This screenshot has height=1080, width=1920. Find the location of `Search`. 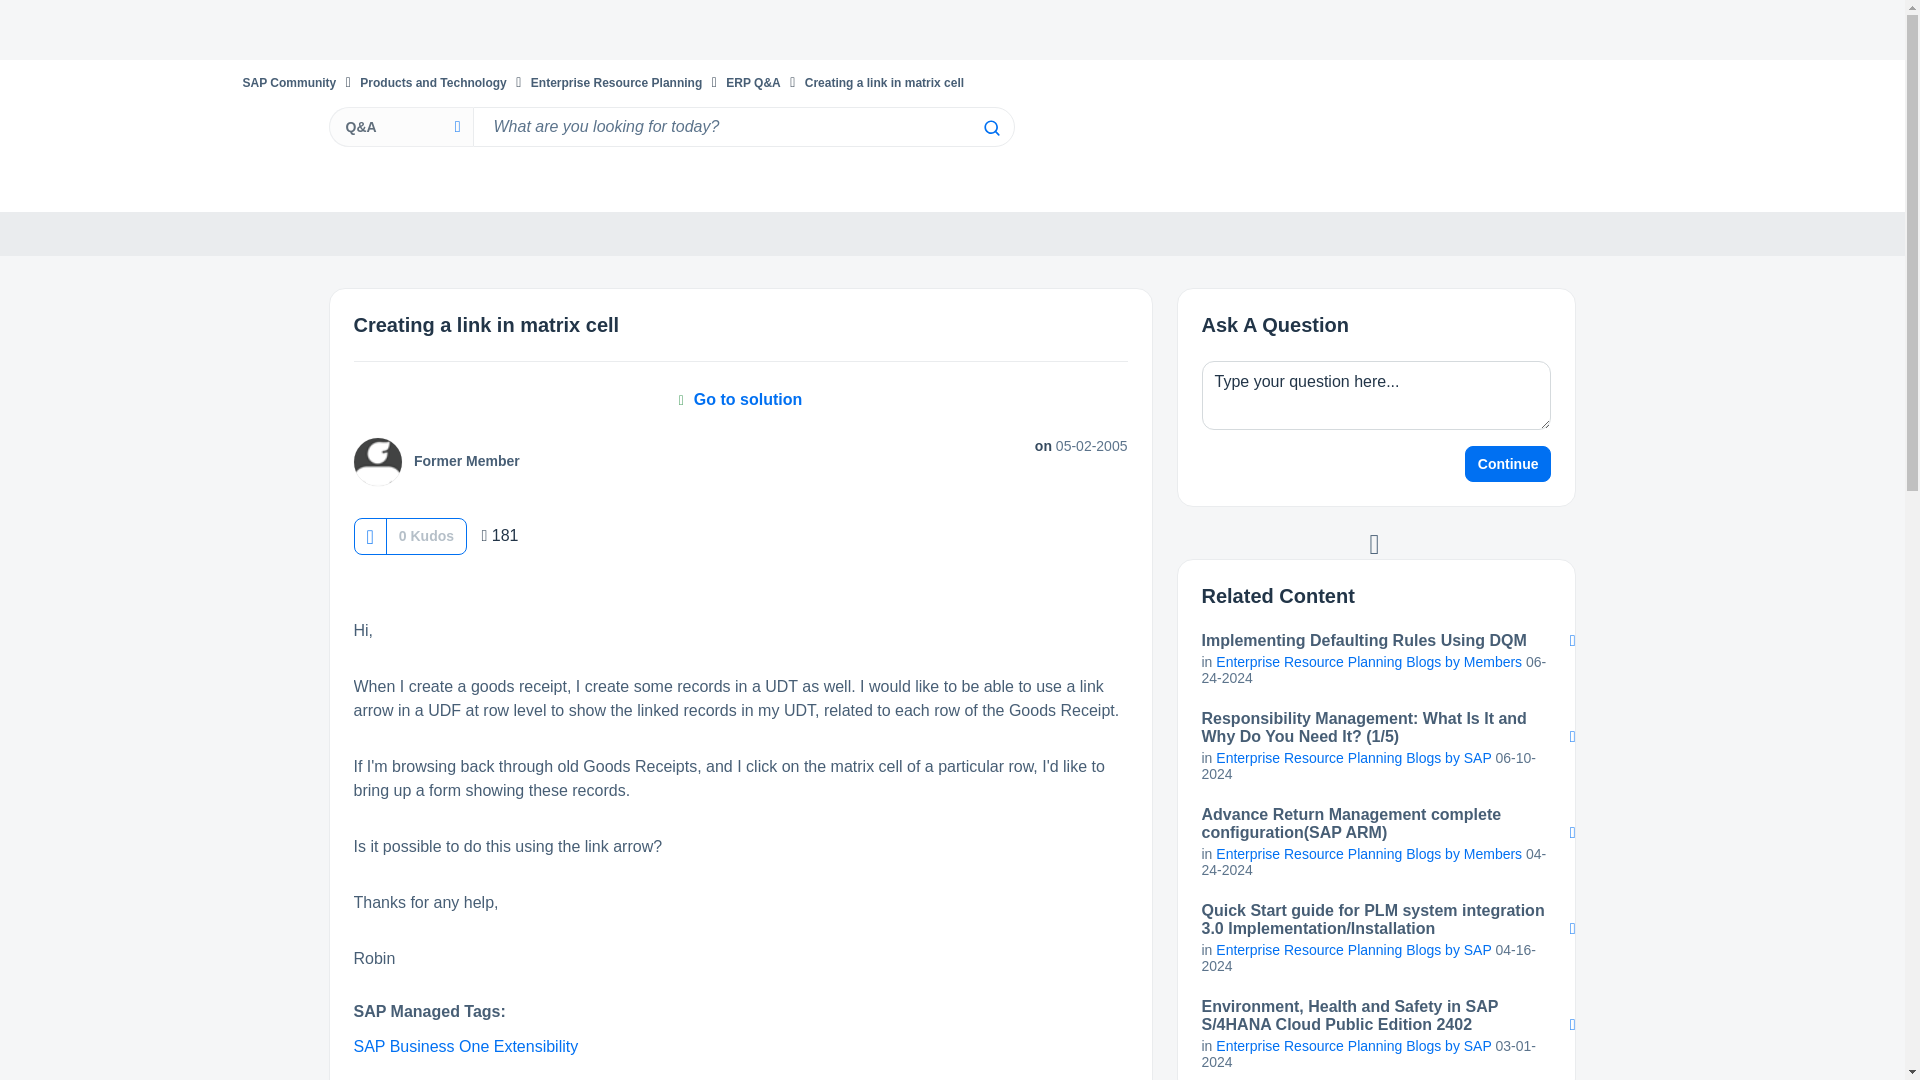

Search is located at coordinates (990, 128).